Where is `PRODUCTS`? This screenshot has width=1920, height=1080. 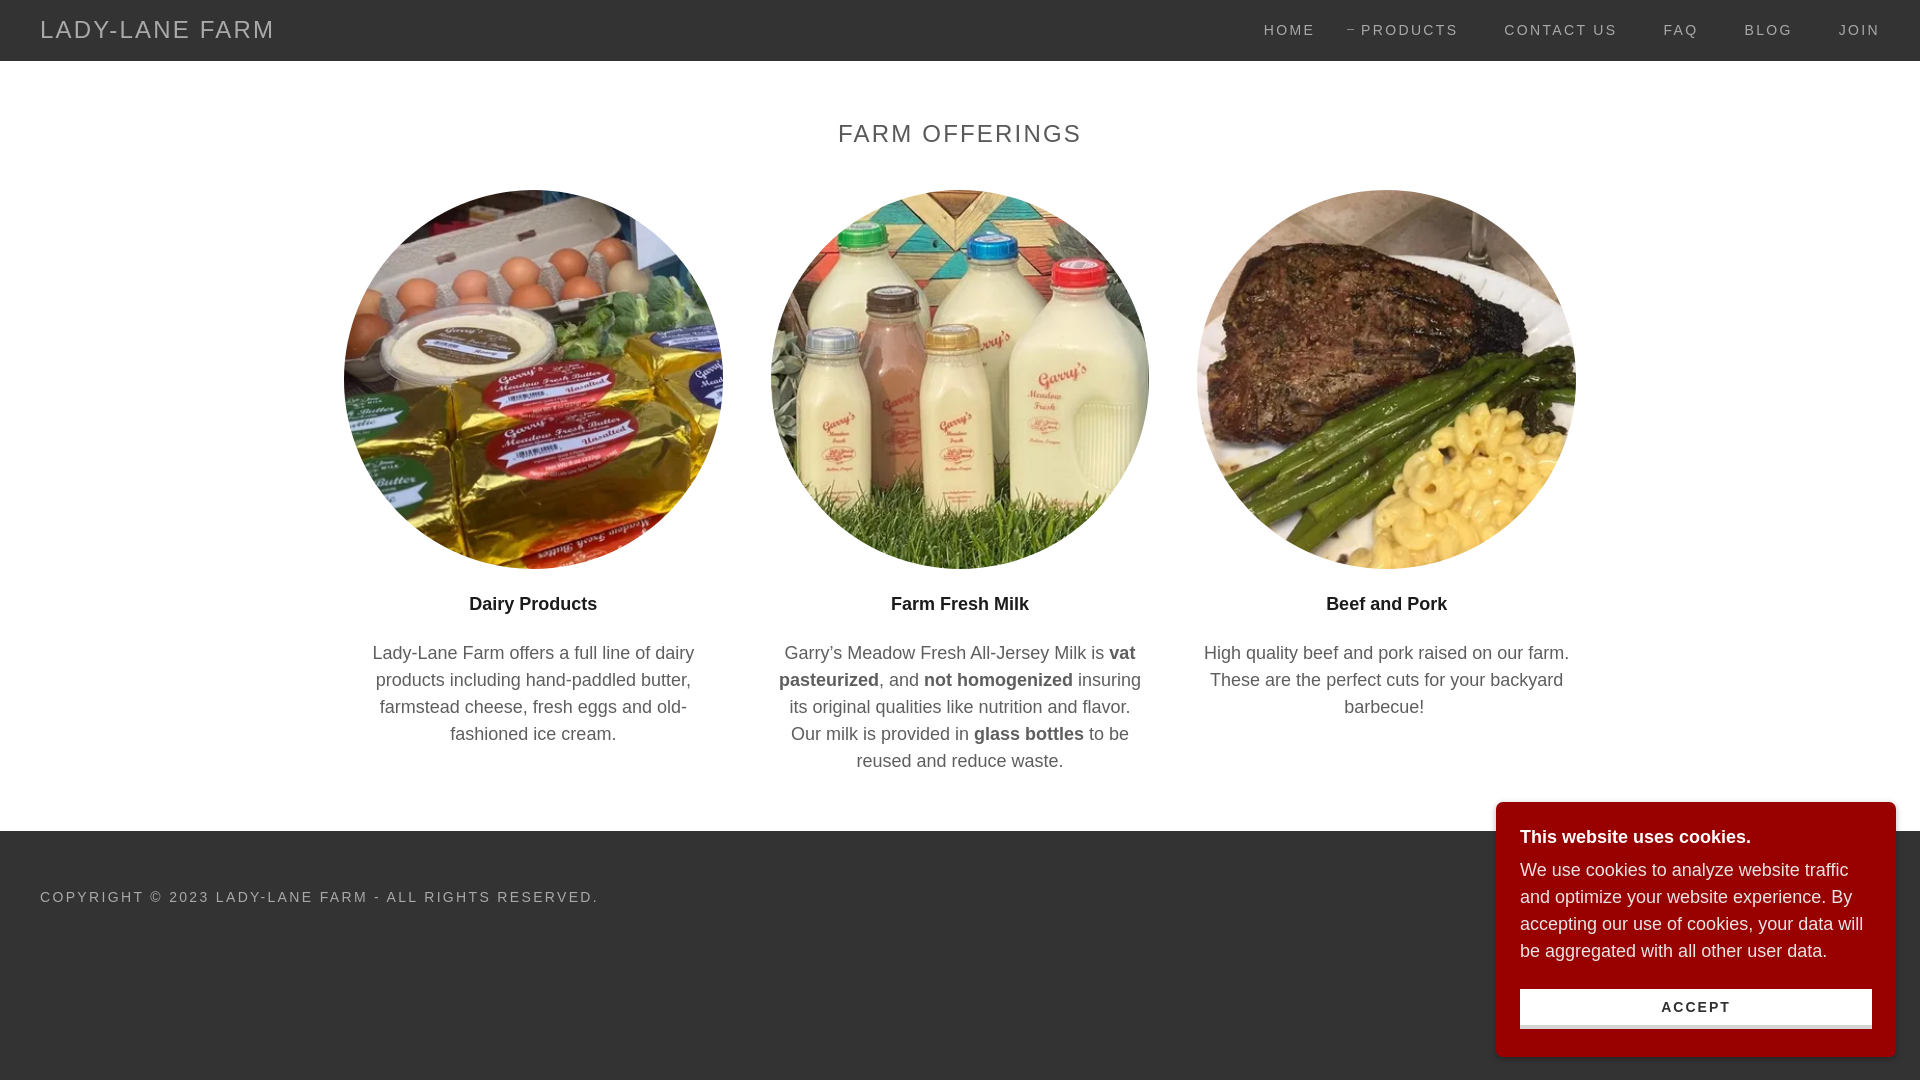 PRODUCTS is located at coordinates (1402, 30).